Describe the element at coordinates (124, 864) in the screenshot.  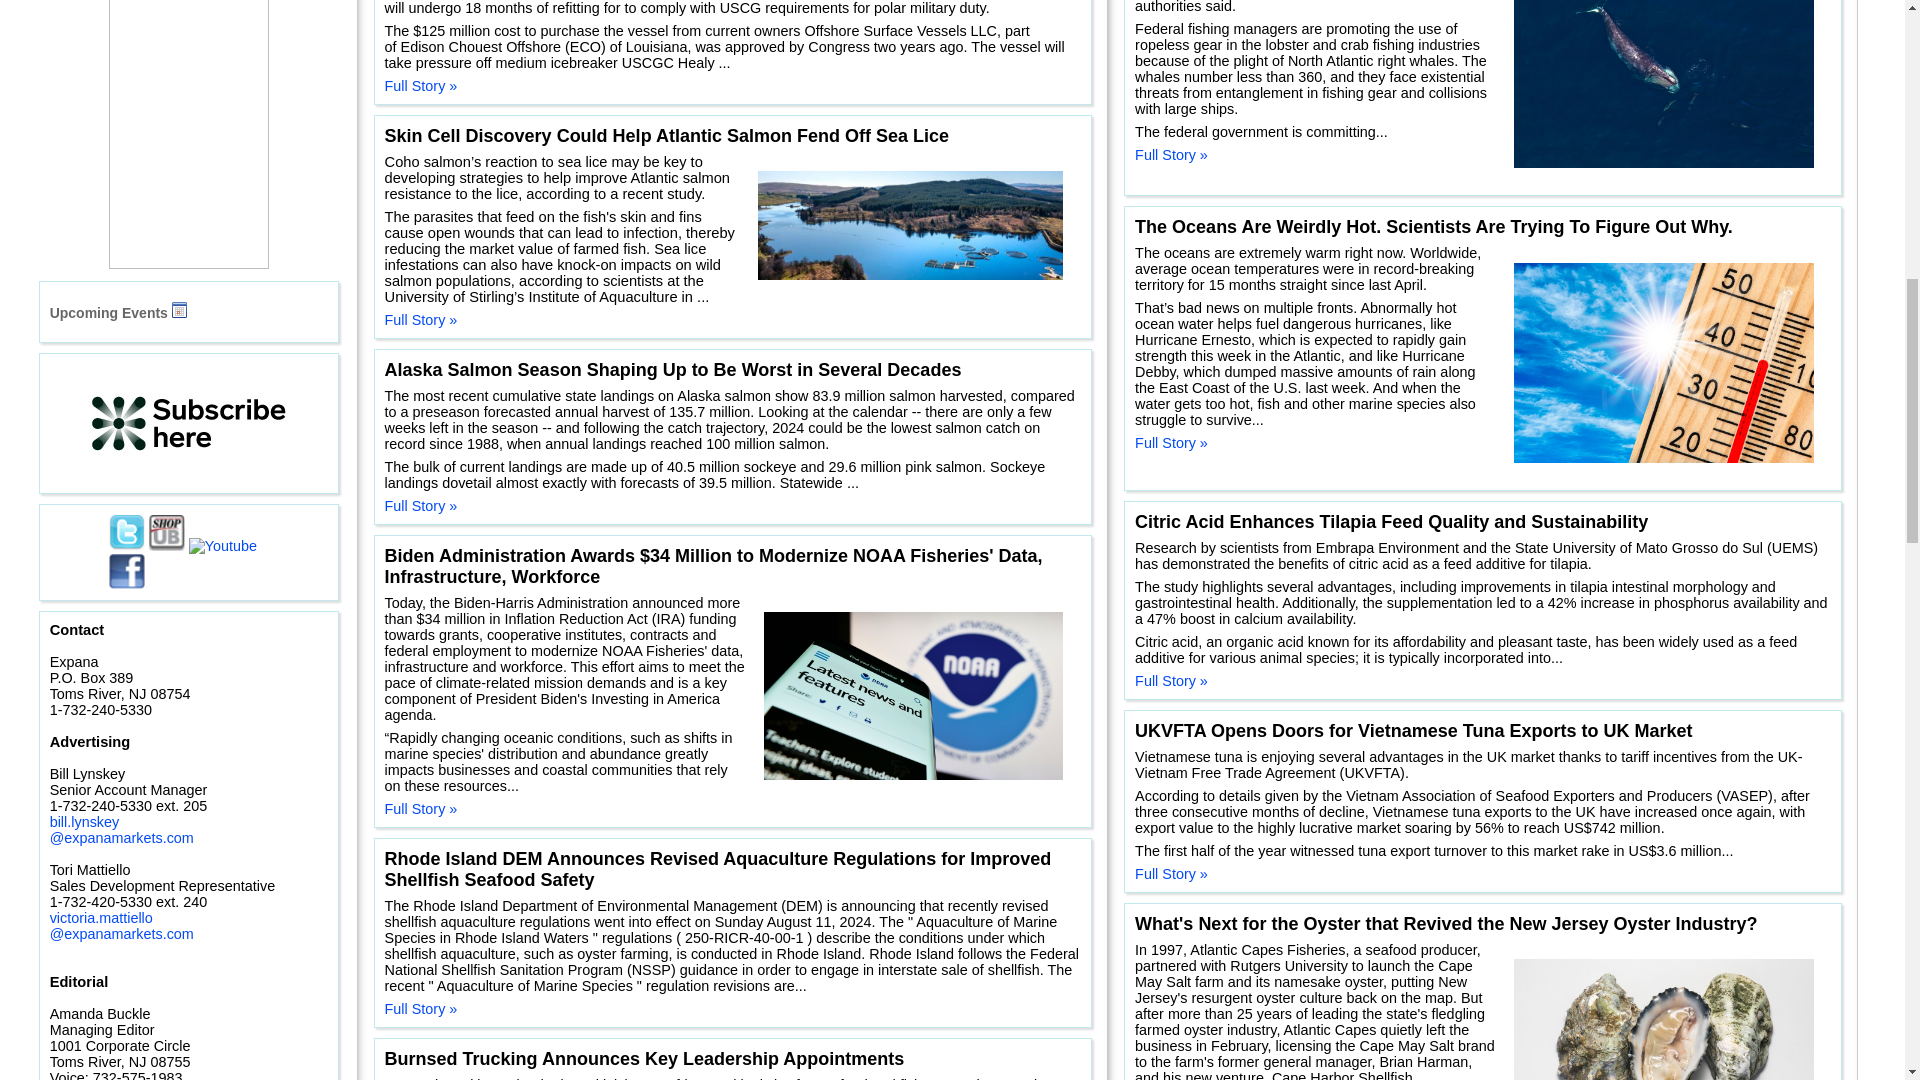
I see `Market Story` at that location.